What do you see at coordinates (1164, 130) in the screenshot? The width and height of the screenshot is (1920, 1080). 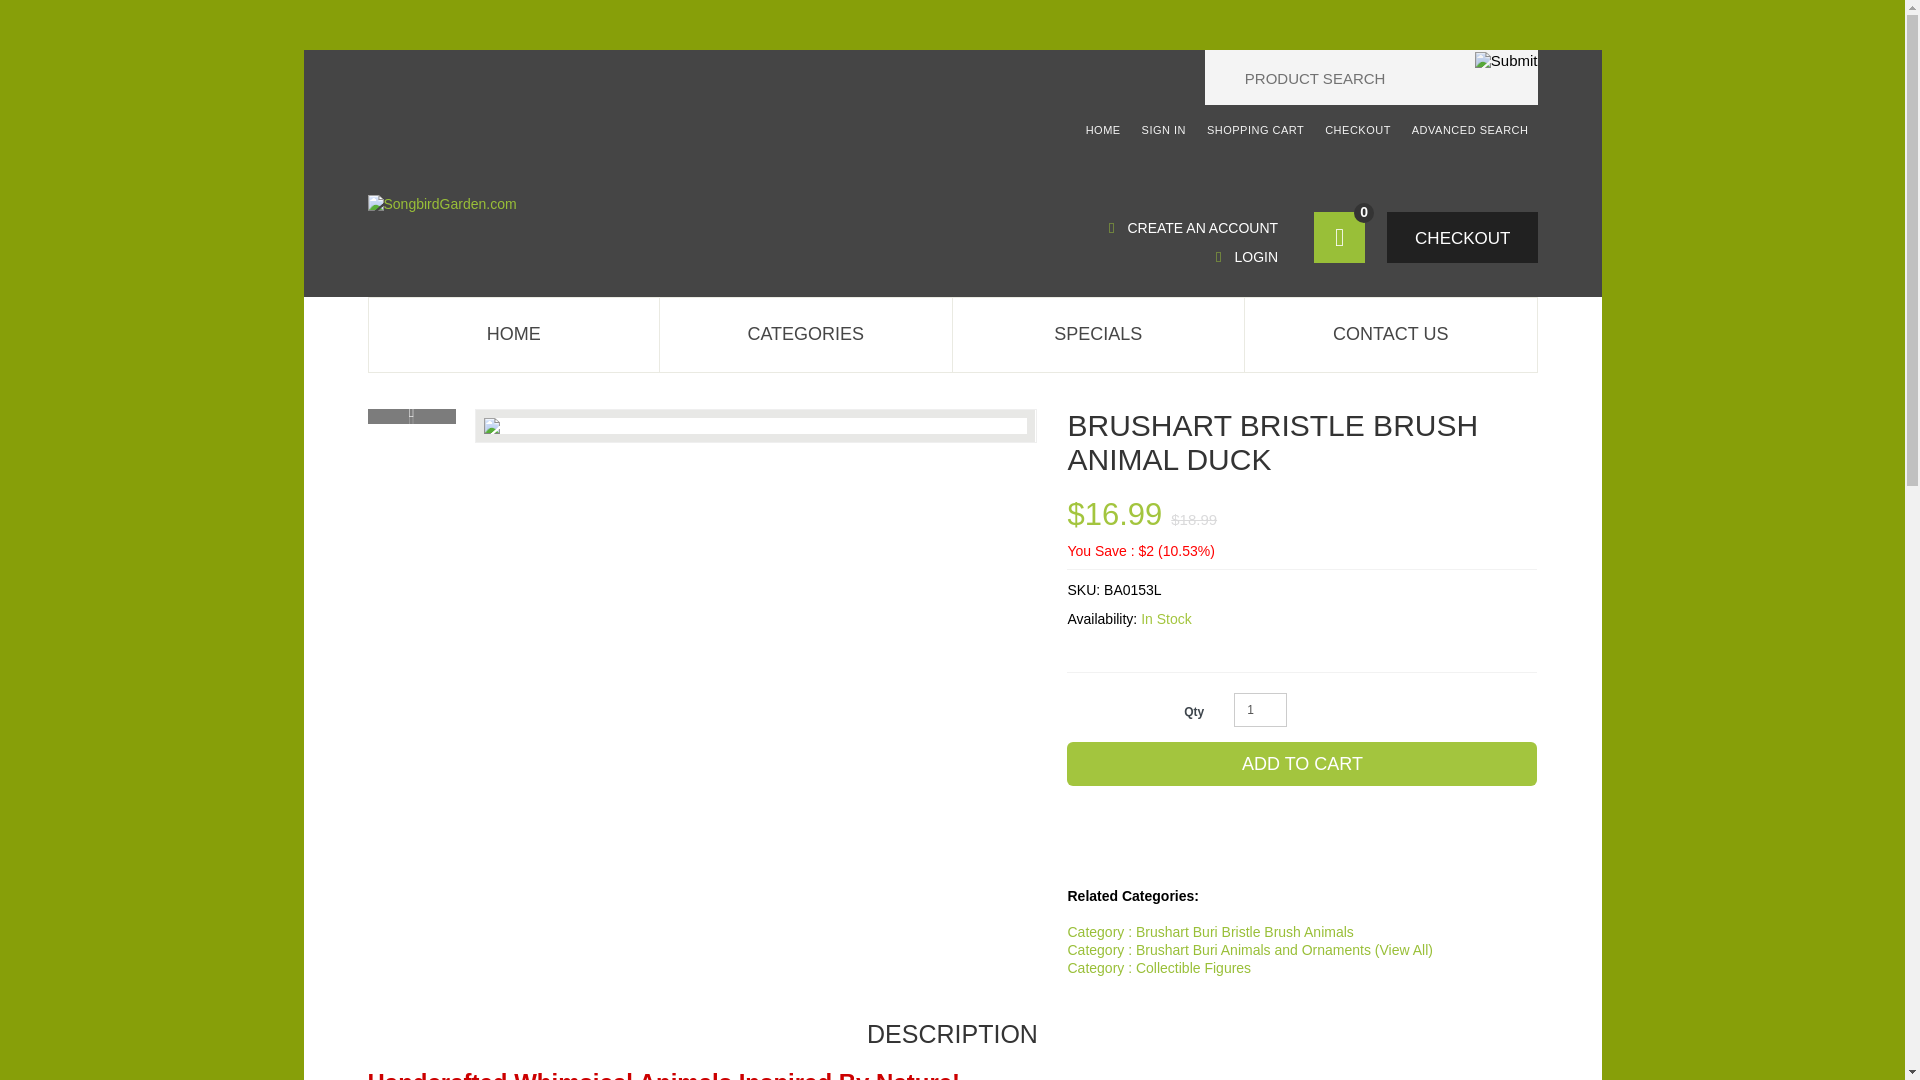 I see `SIGN IN` at bounding box center [1164, 130].